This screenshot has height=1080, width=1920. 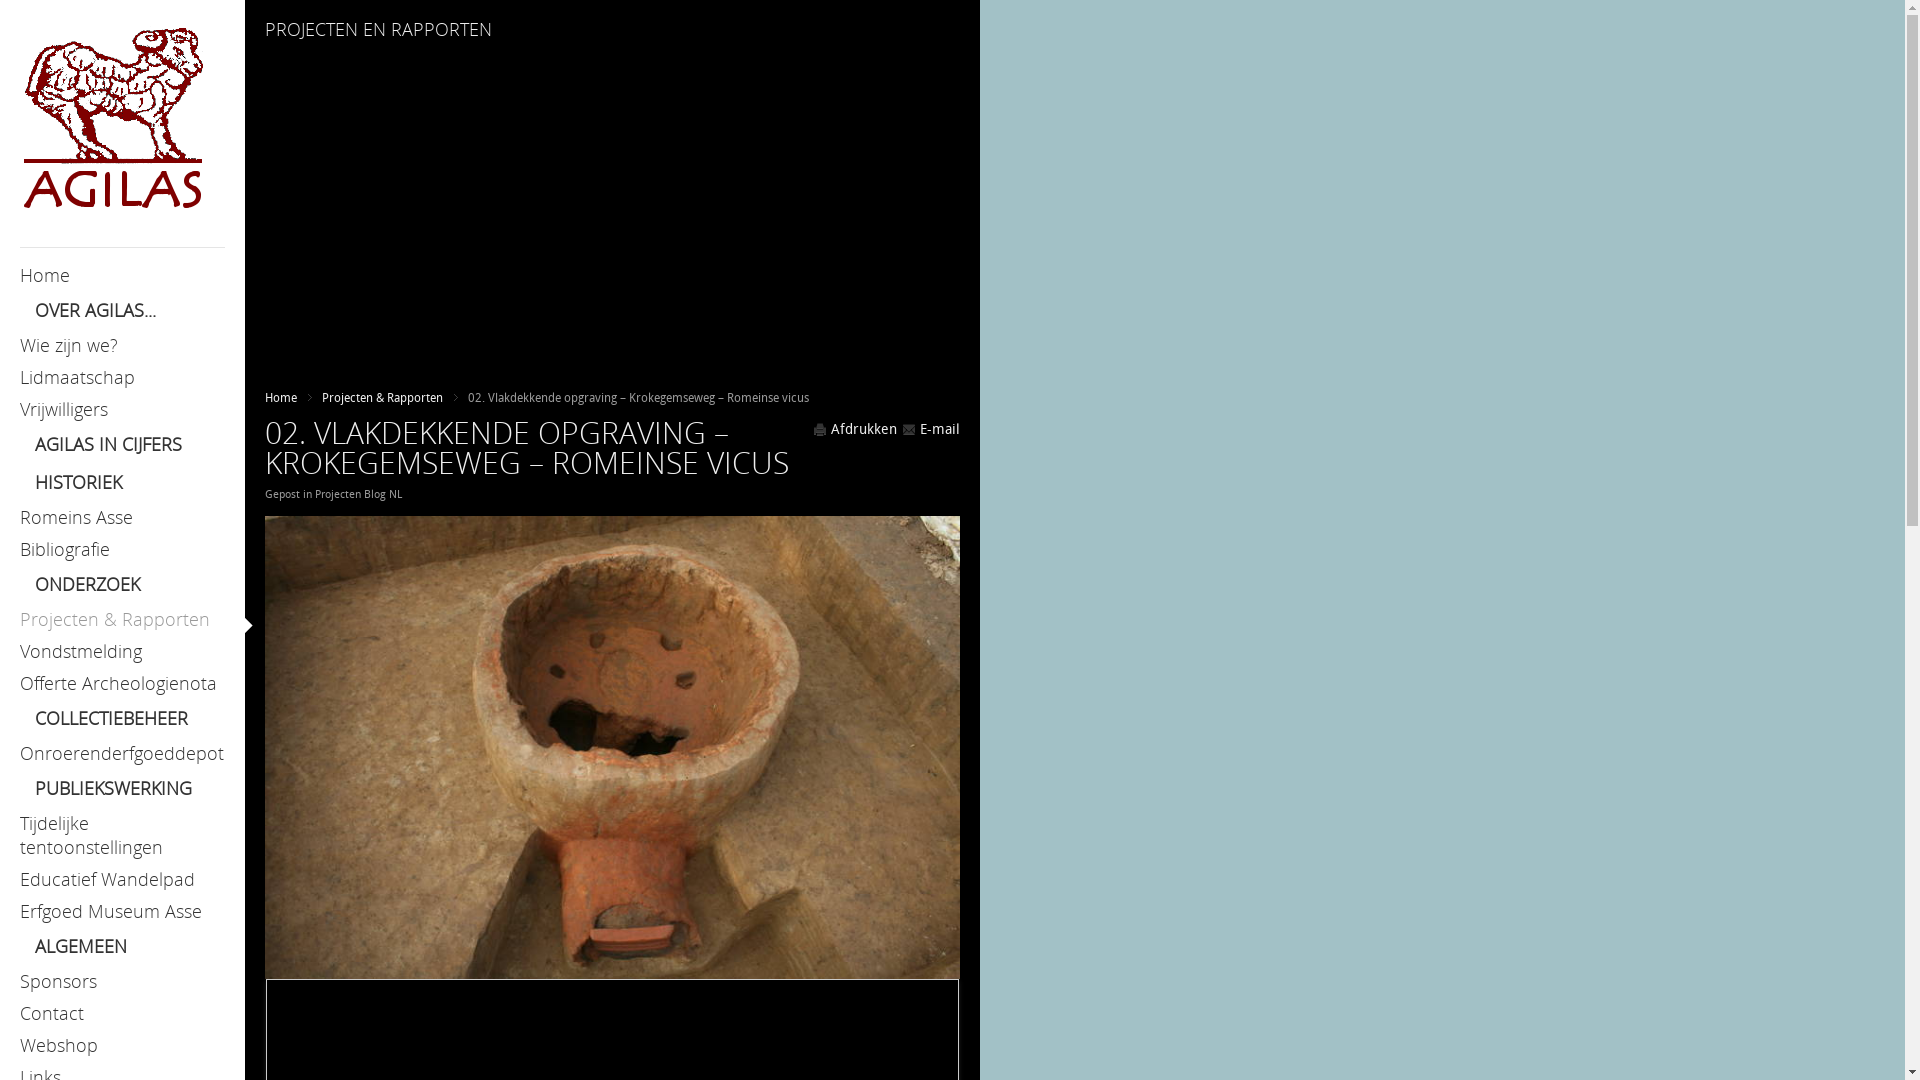 I want to click on Offerte Archeologienota, so click(x=122, y=683).